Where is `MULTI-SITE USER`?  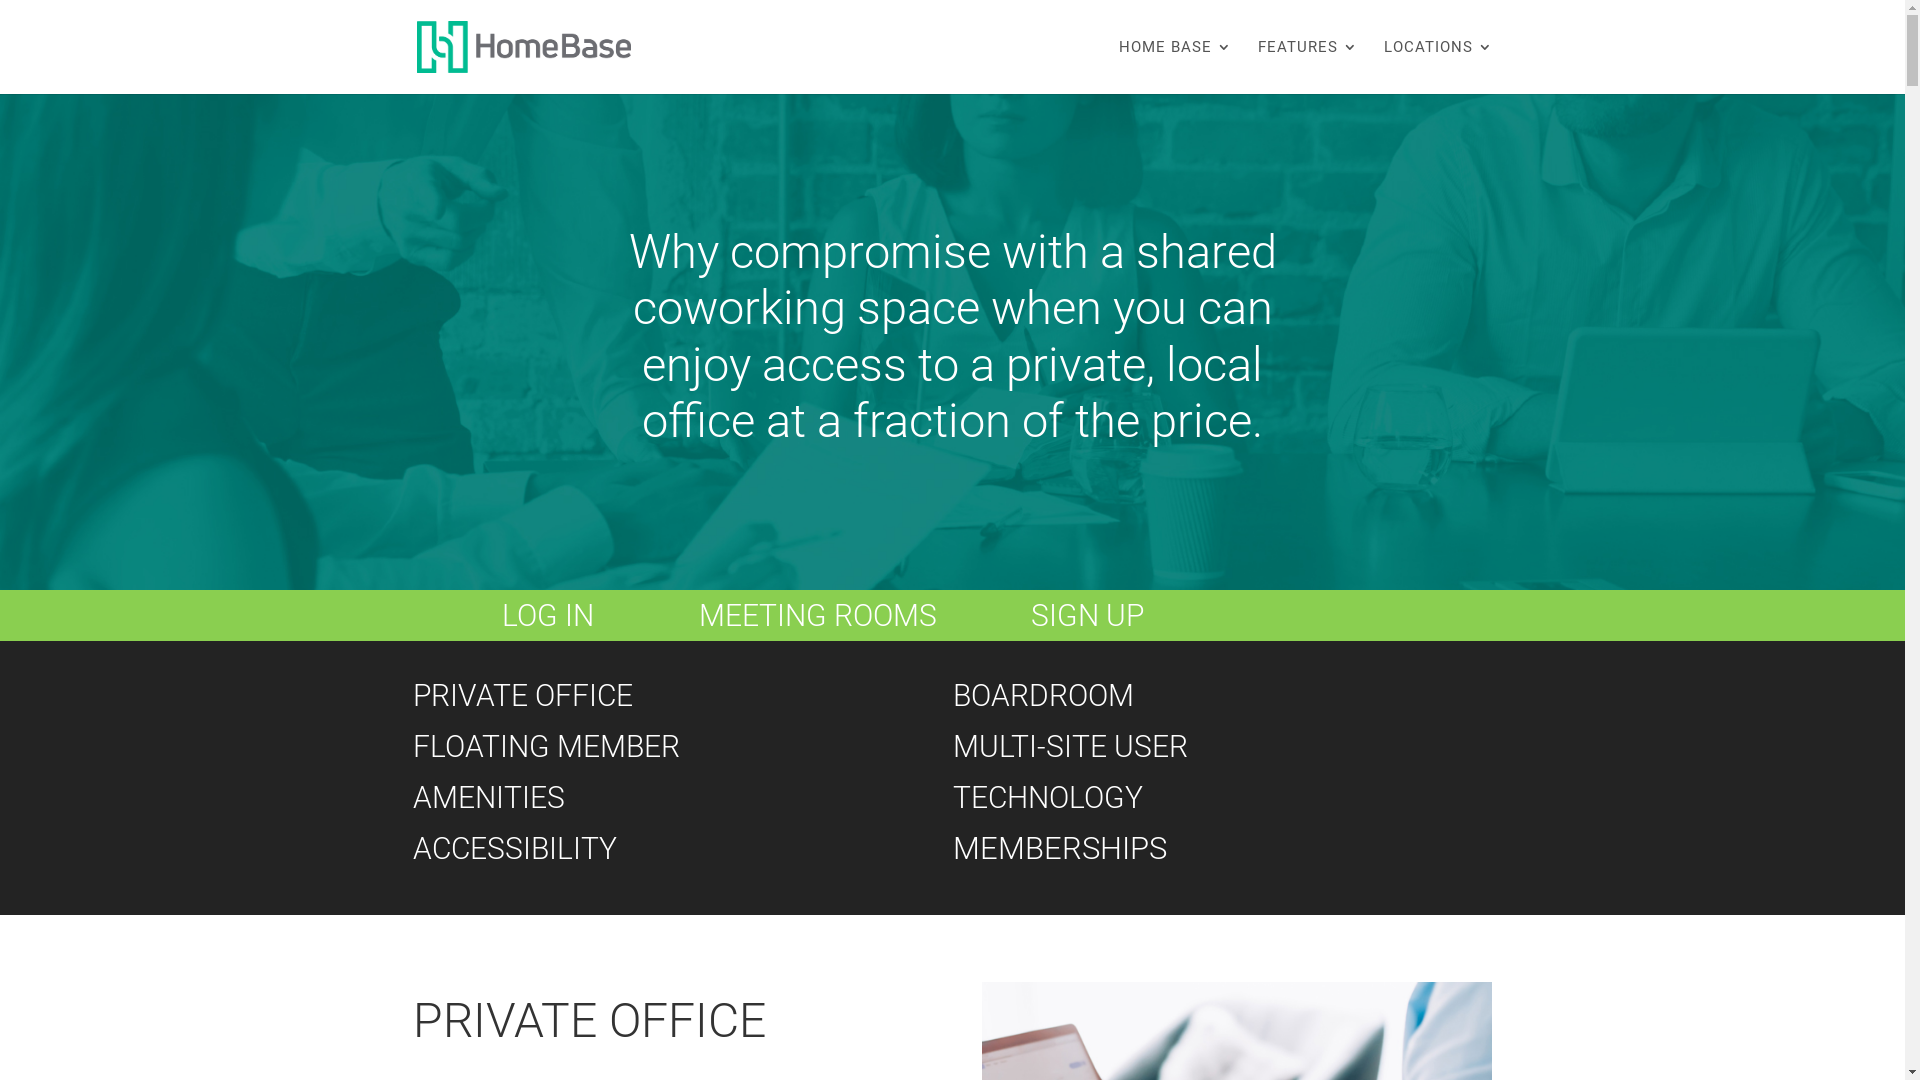 MULTI-SITE USER is located at coordinates (1070, 746).